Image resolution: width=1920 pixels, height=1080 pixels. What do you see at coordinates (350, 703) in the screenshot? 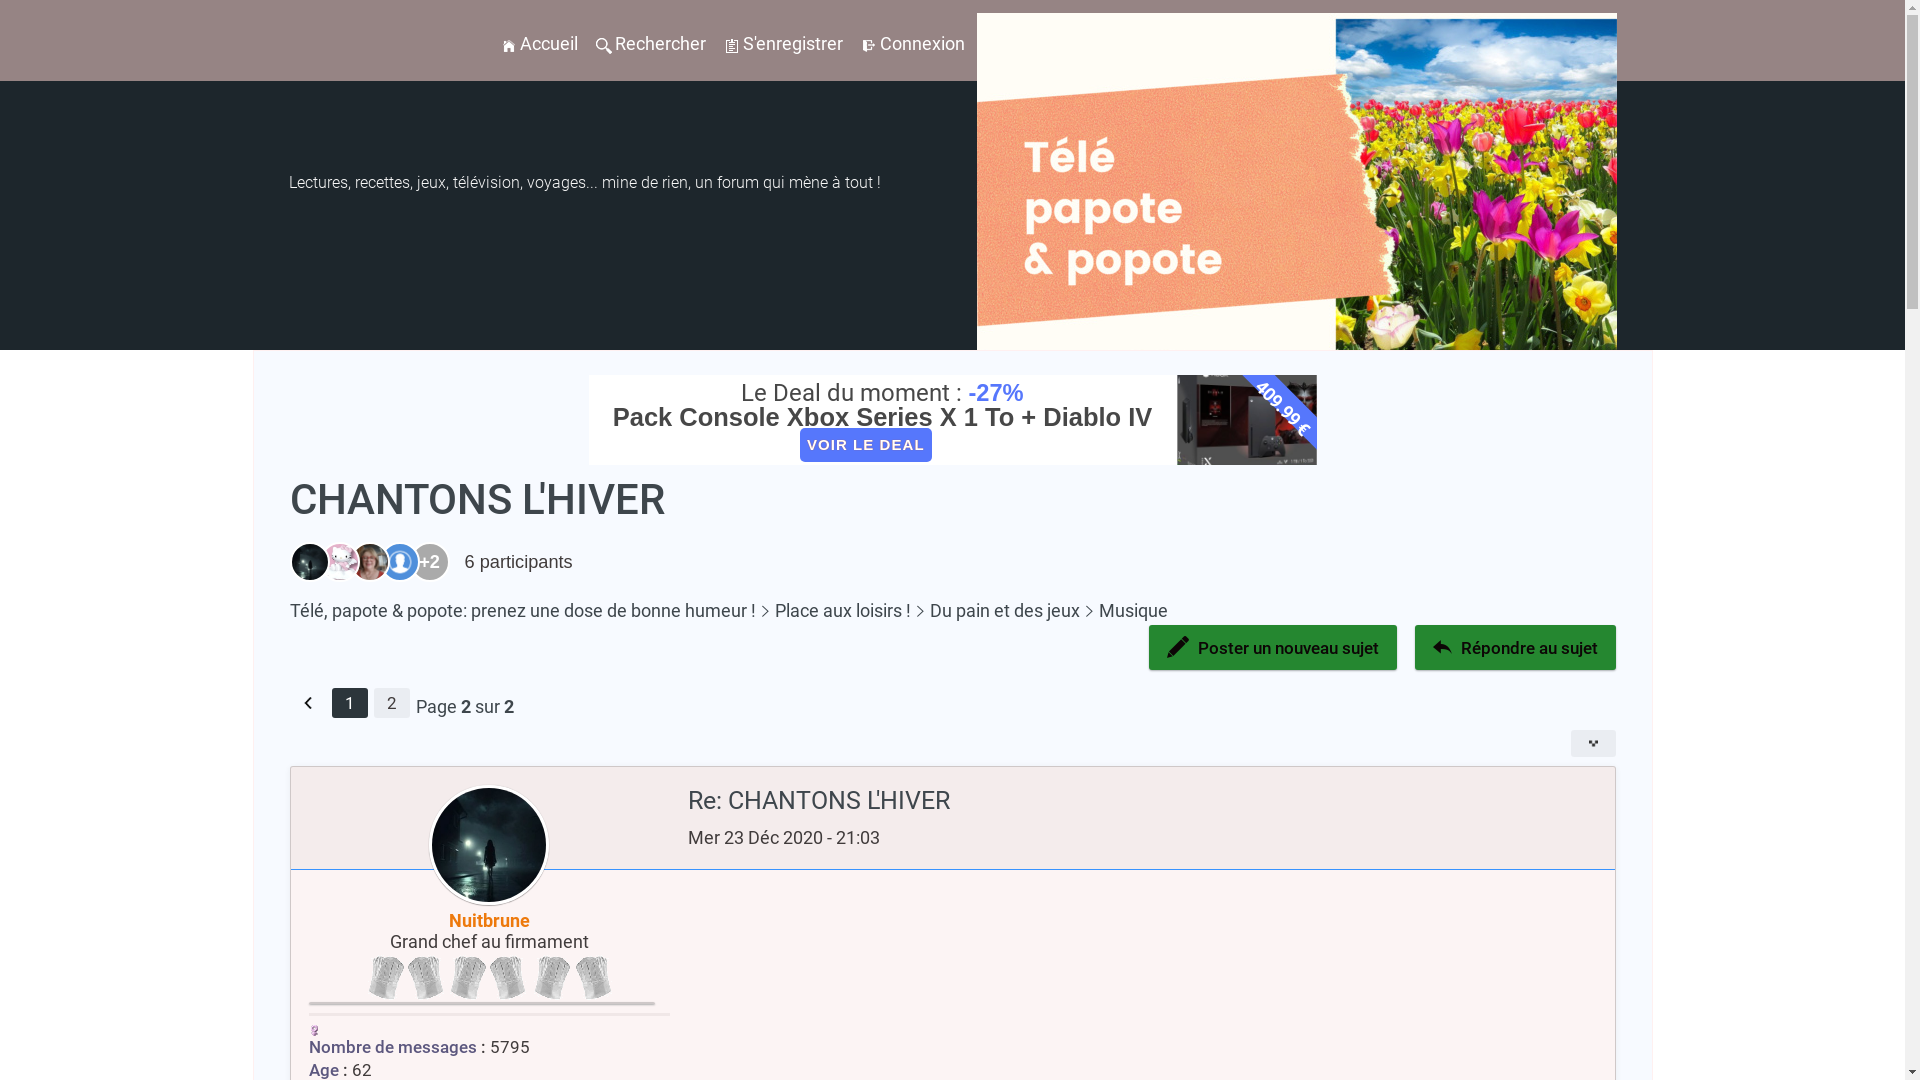
I see `1` at bounding box center [350, 703].